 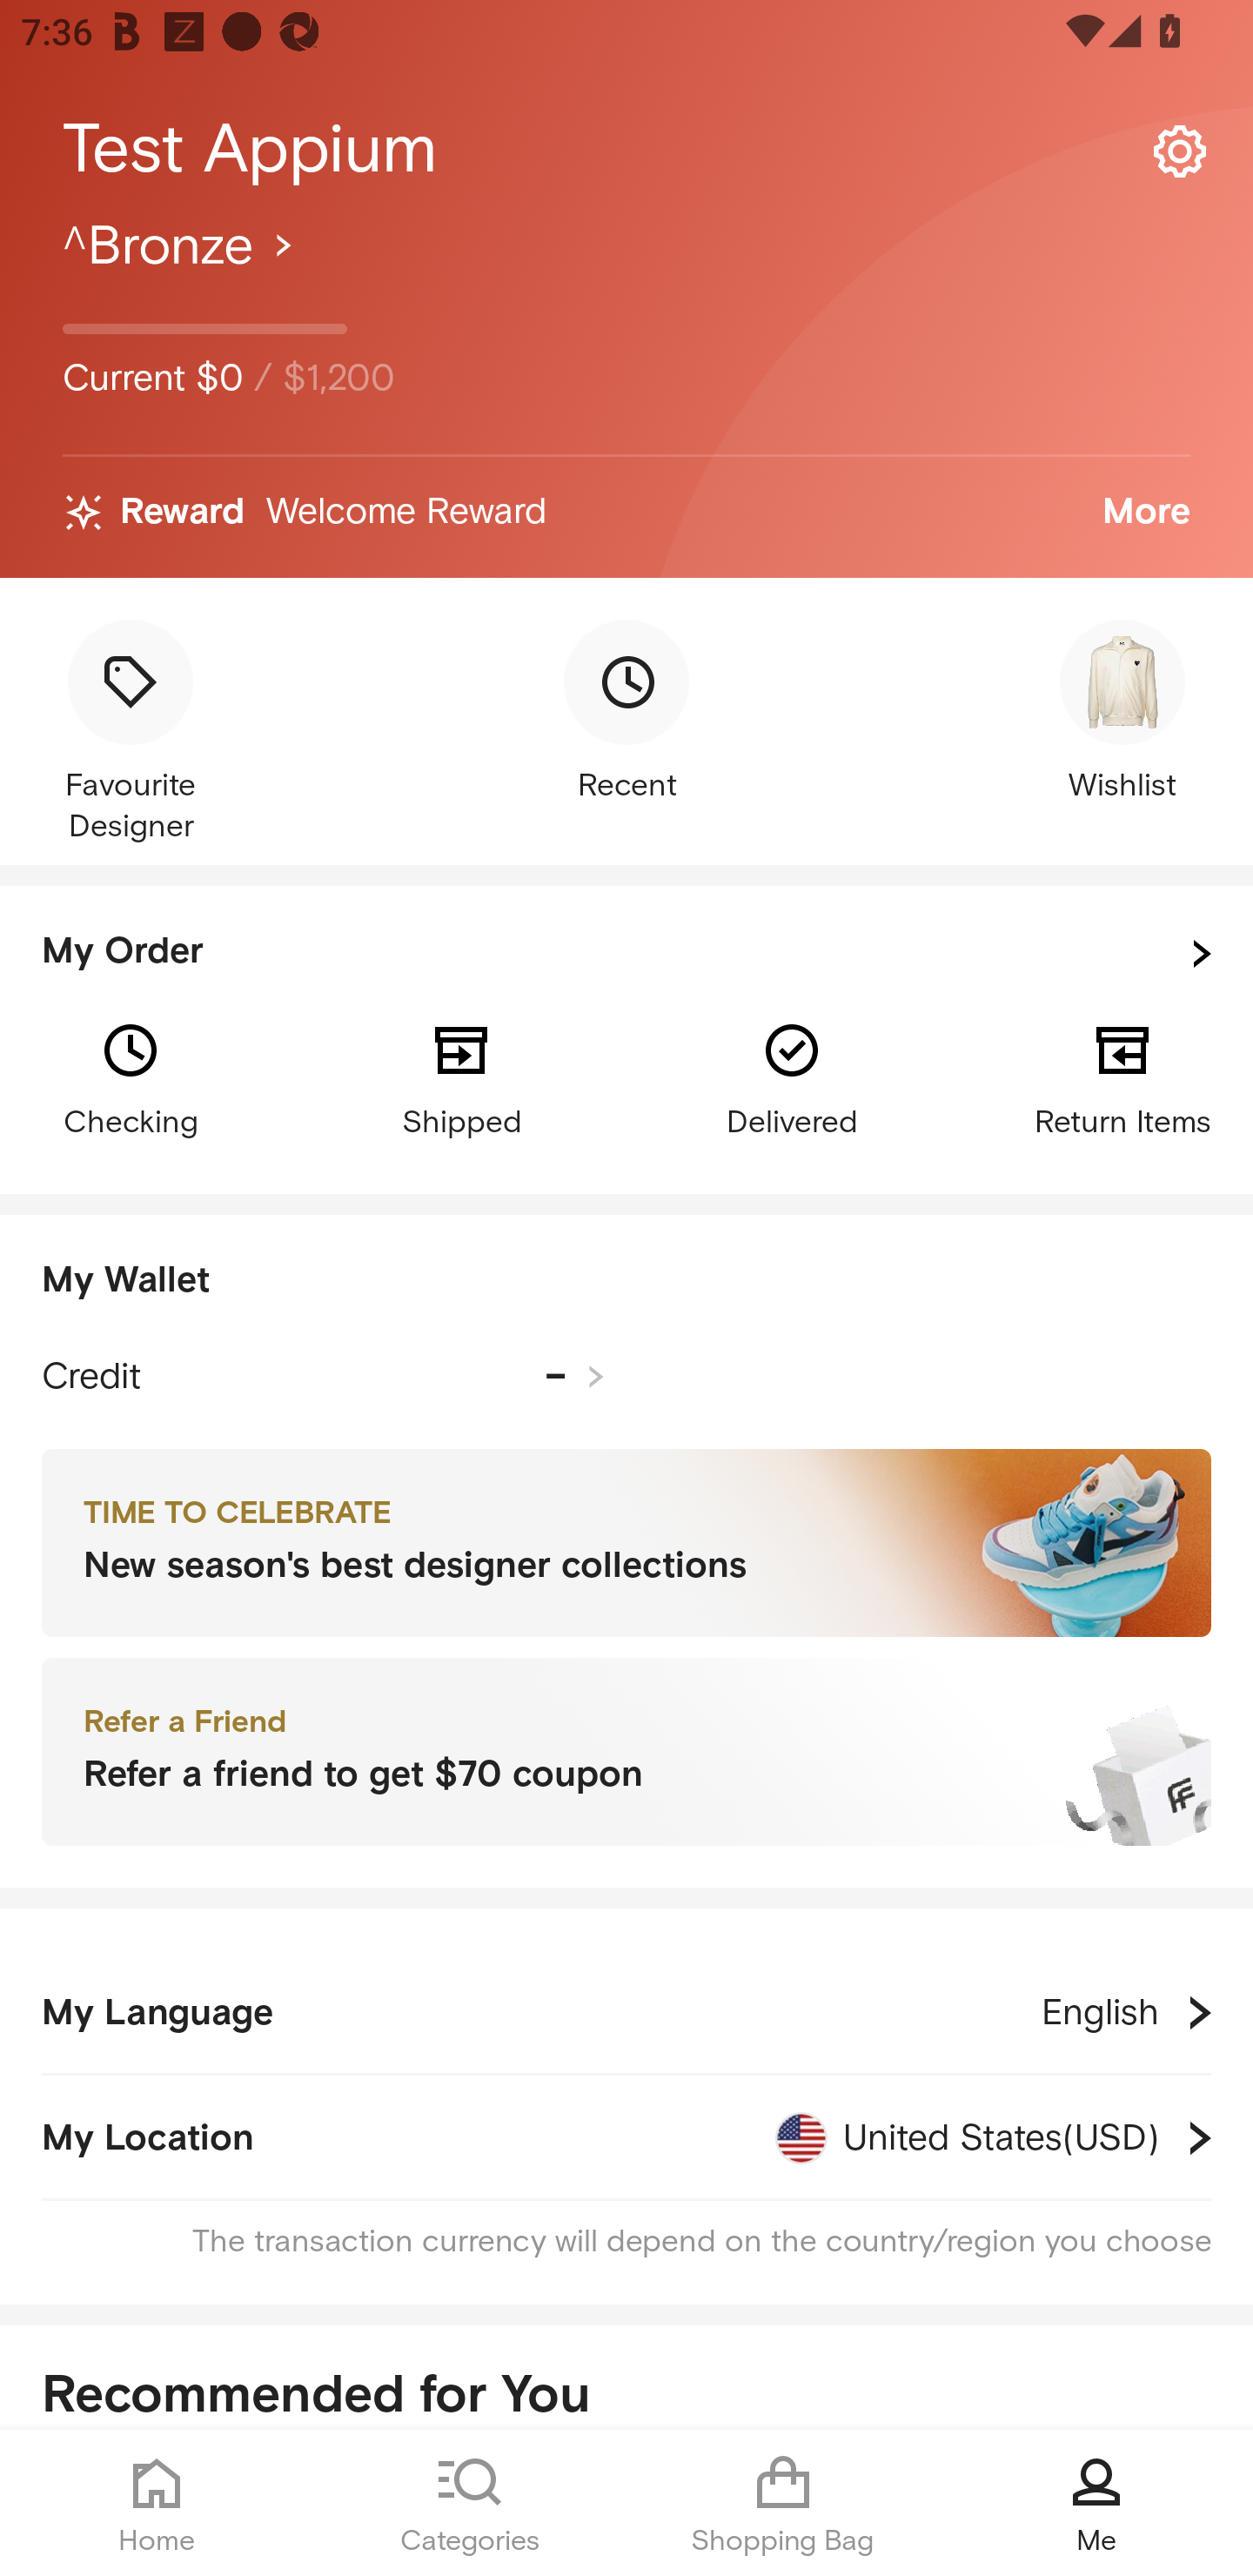 What do you see at coordinates (1122, 714) in the screenshot?
I see `Wishlist` at bounding box center [1122, 714].